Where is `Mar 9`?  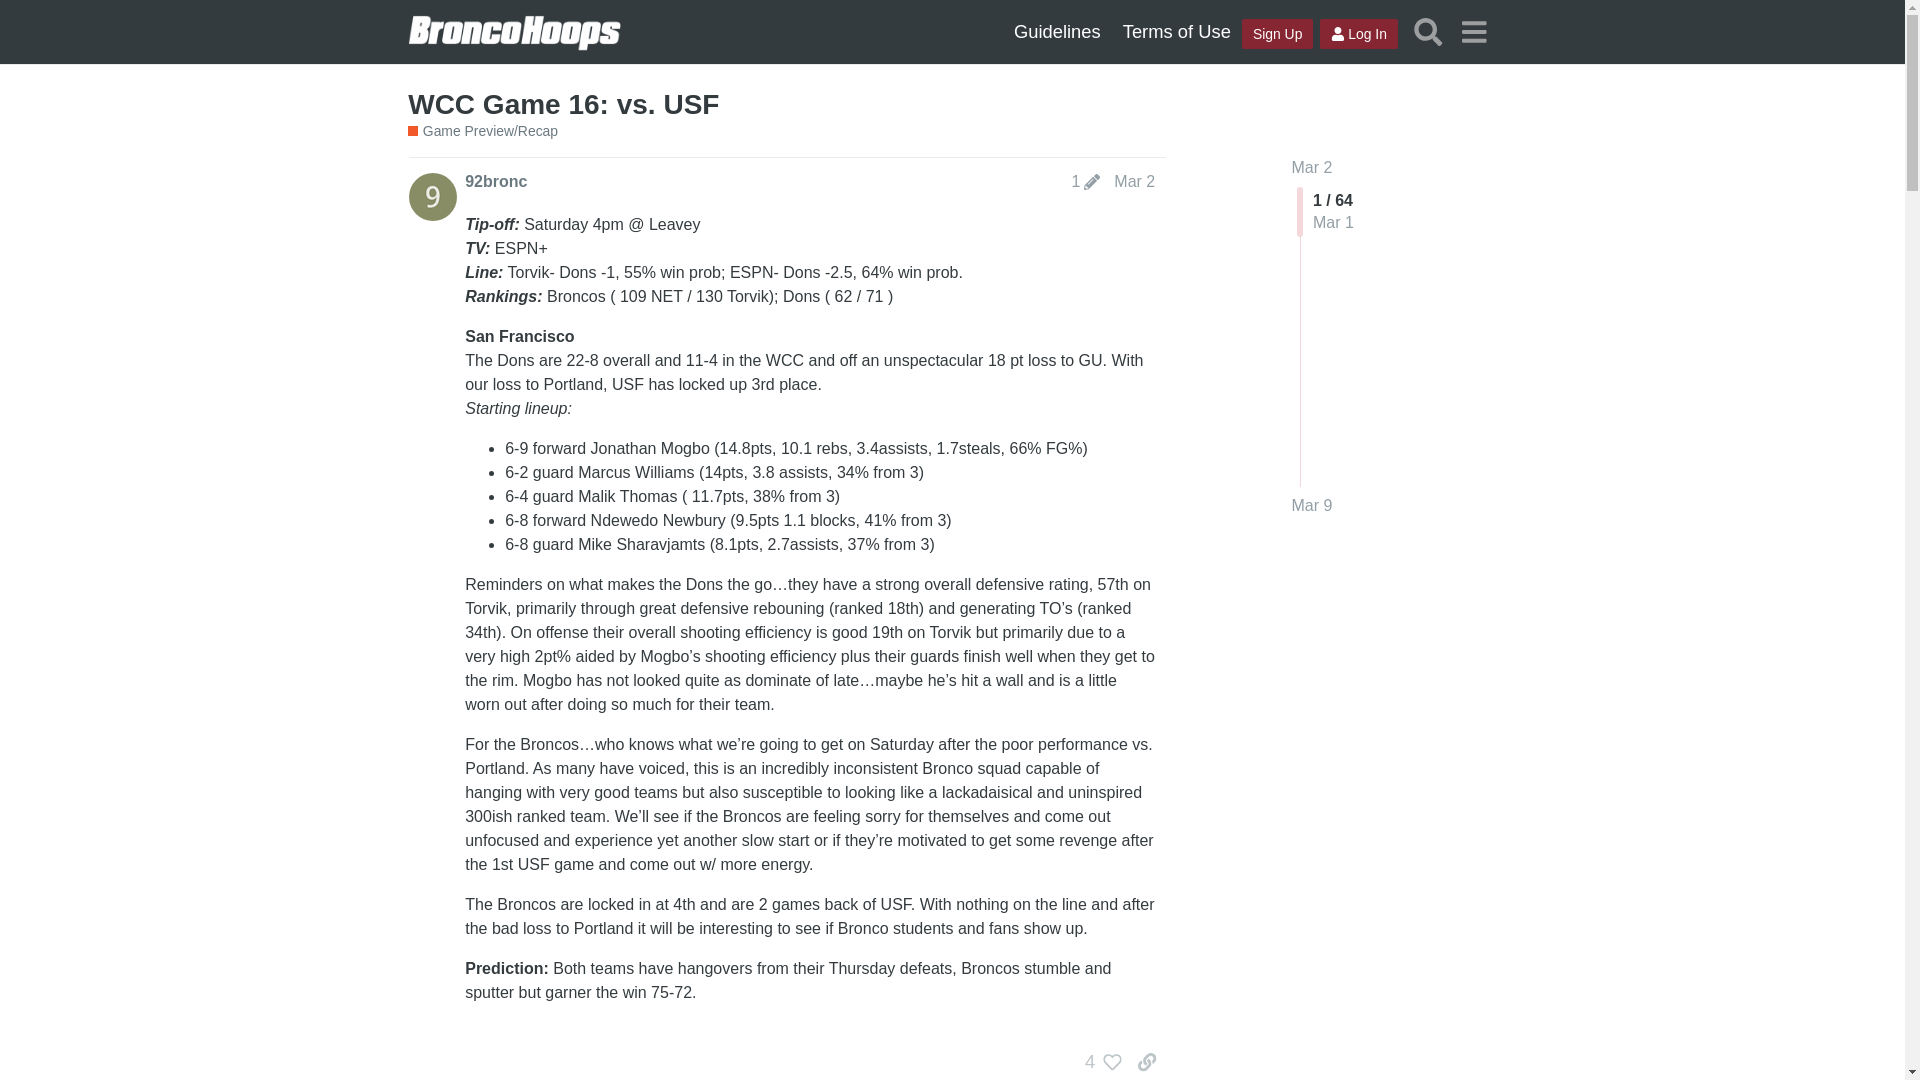 Mar 9 is located at coordinates (1312, 506).